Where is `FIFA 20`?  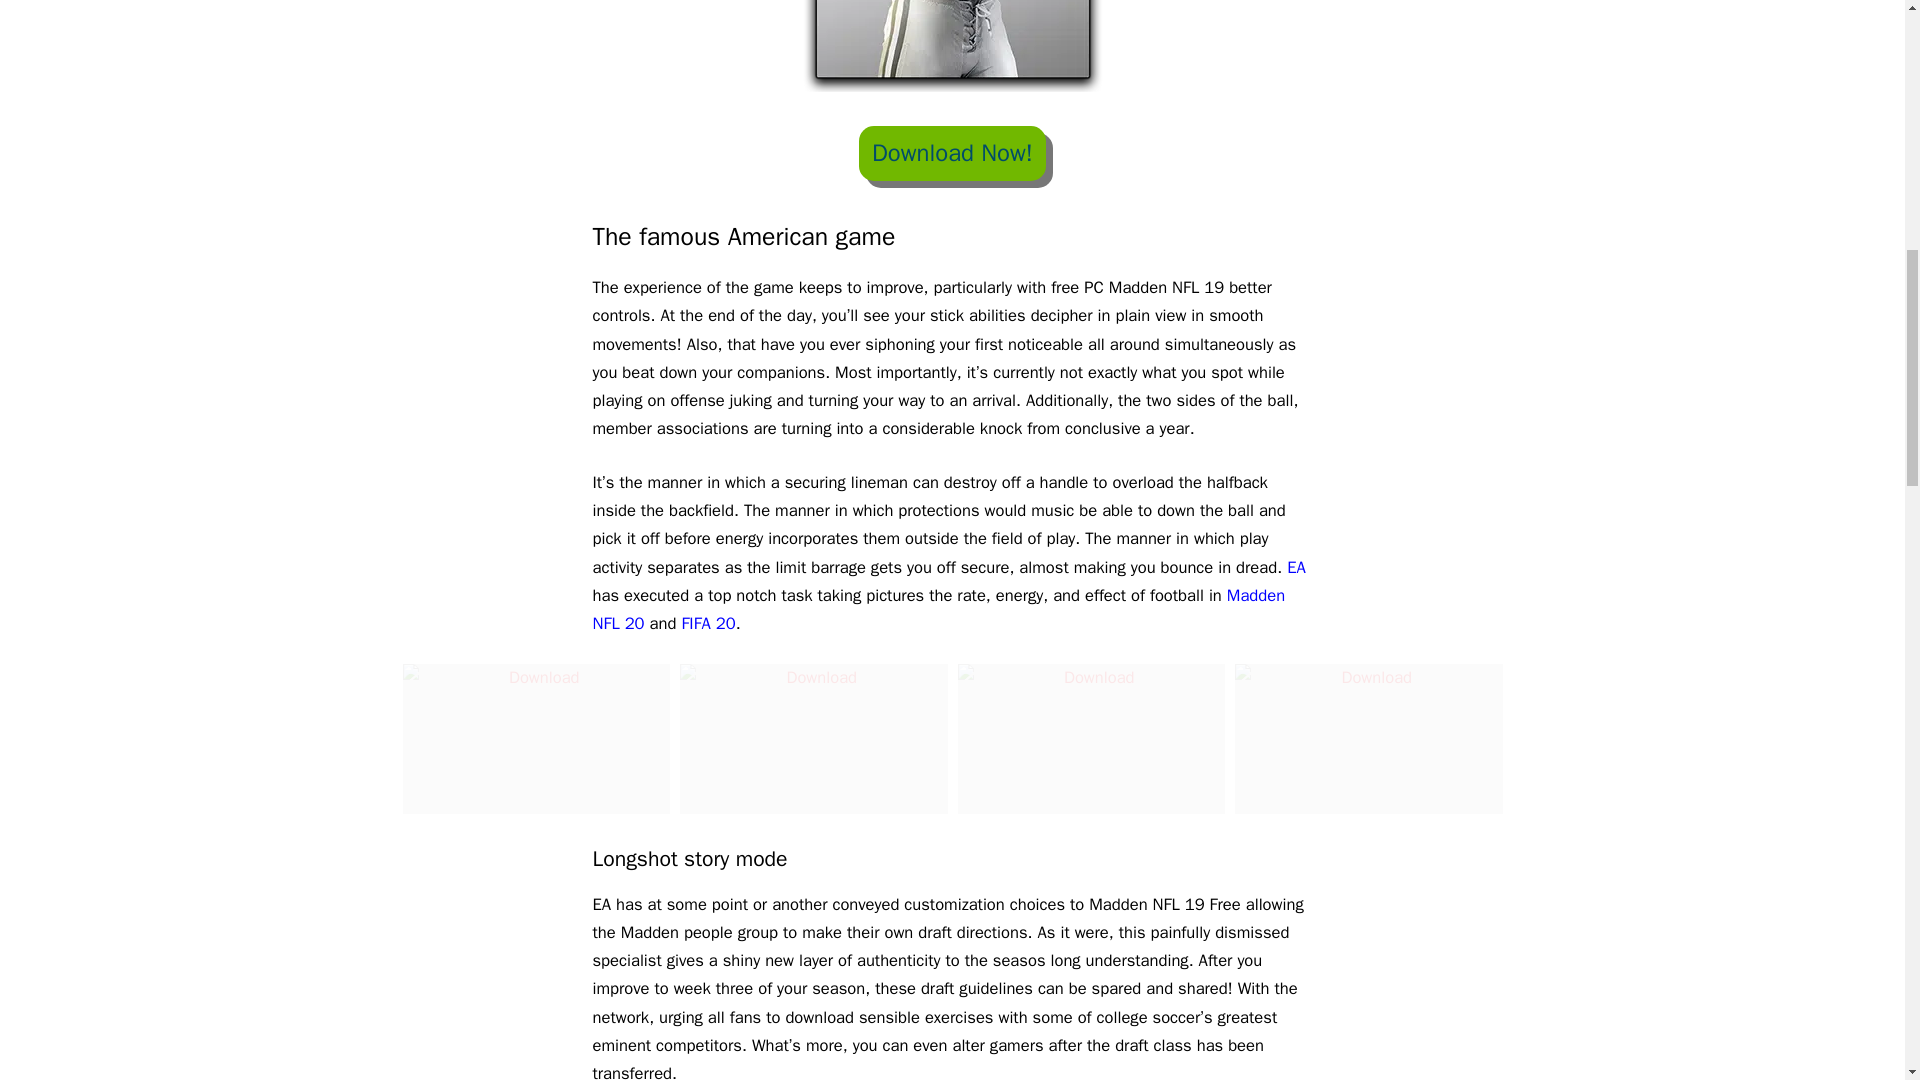 FIFA 20 is located at coordinates (708, 623).